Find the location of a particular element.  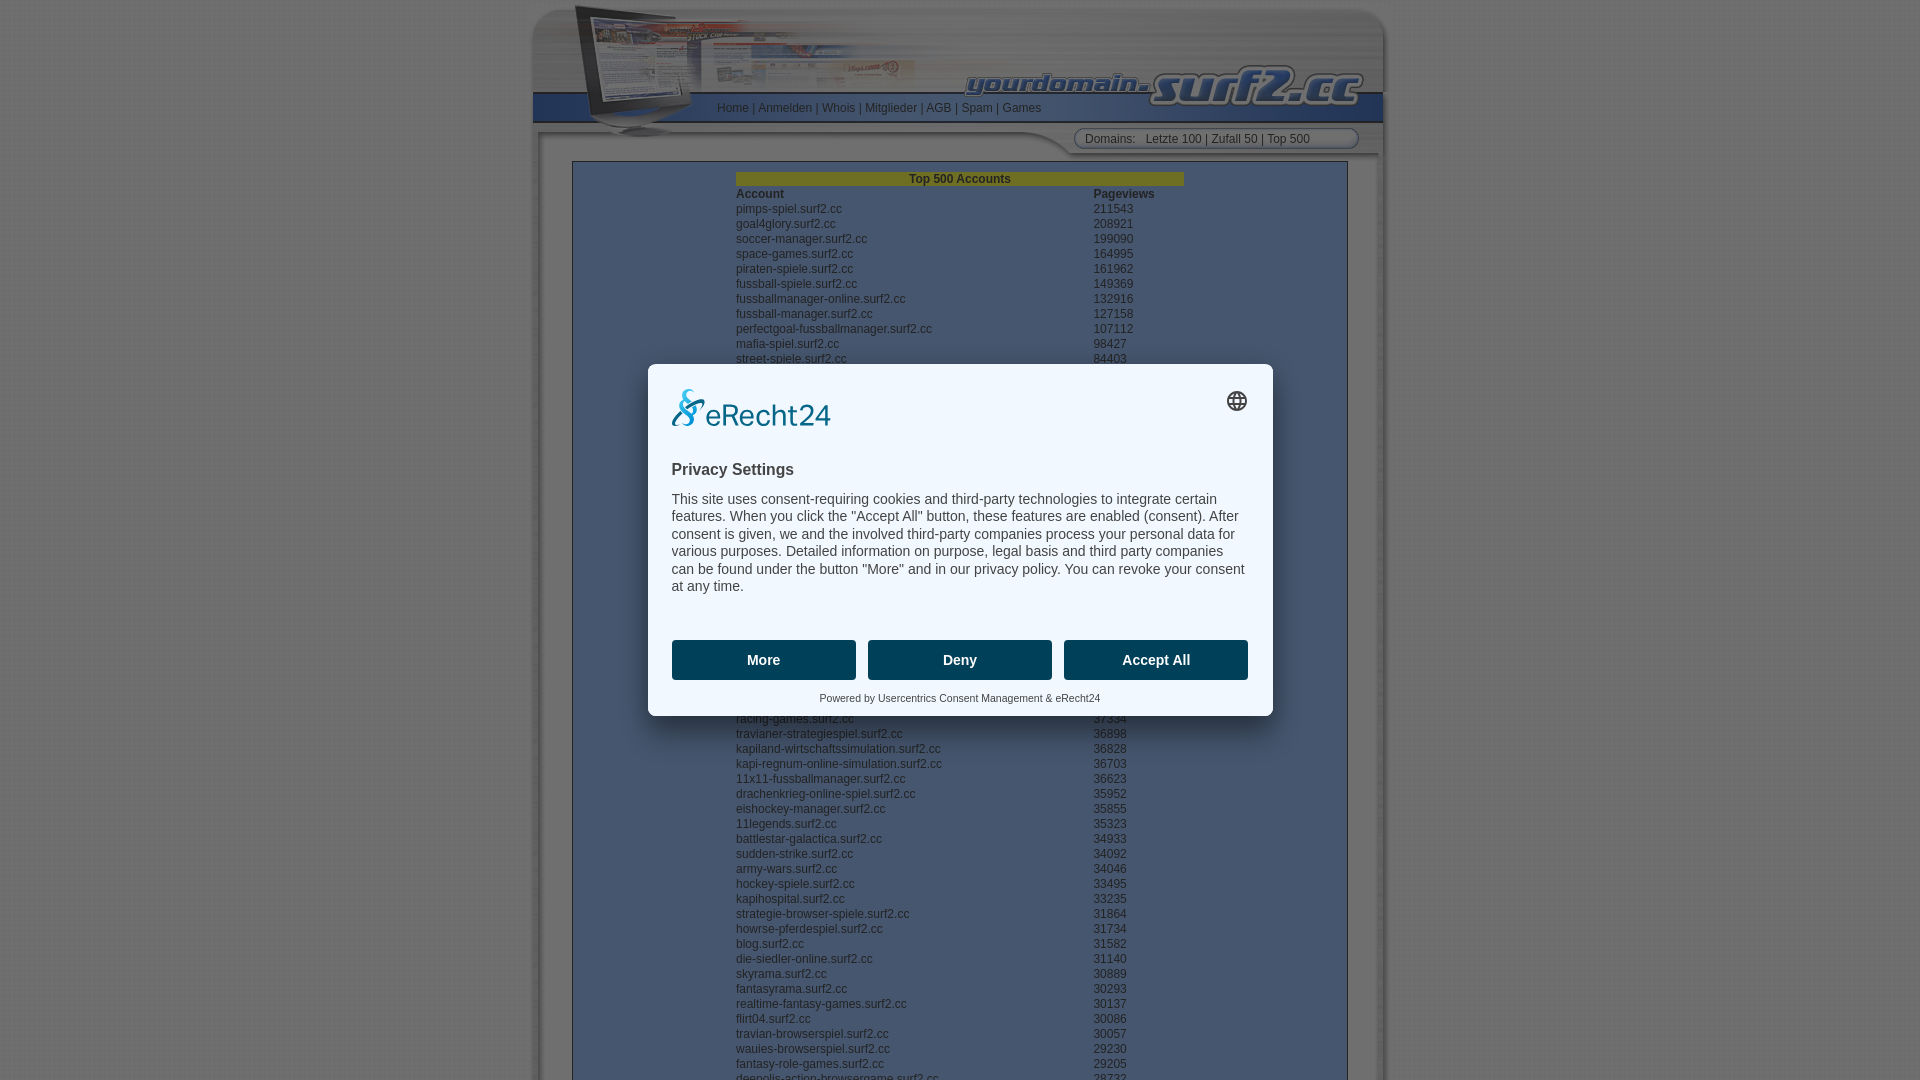

AGB is located at coordinates (938, 107).